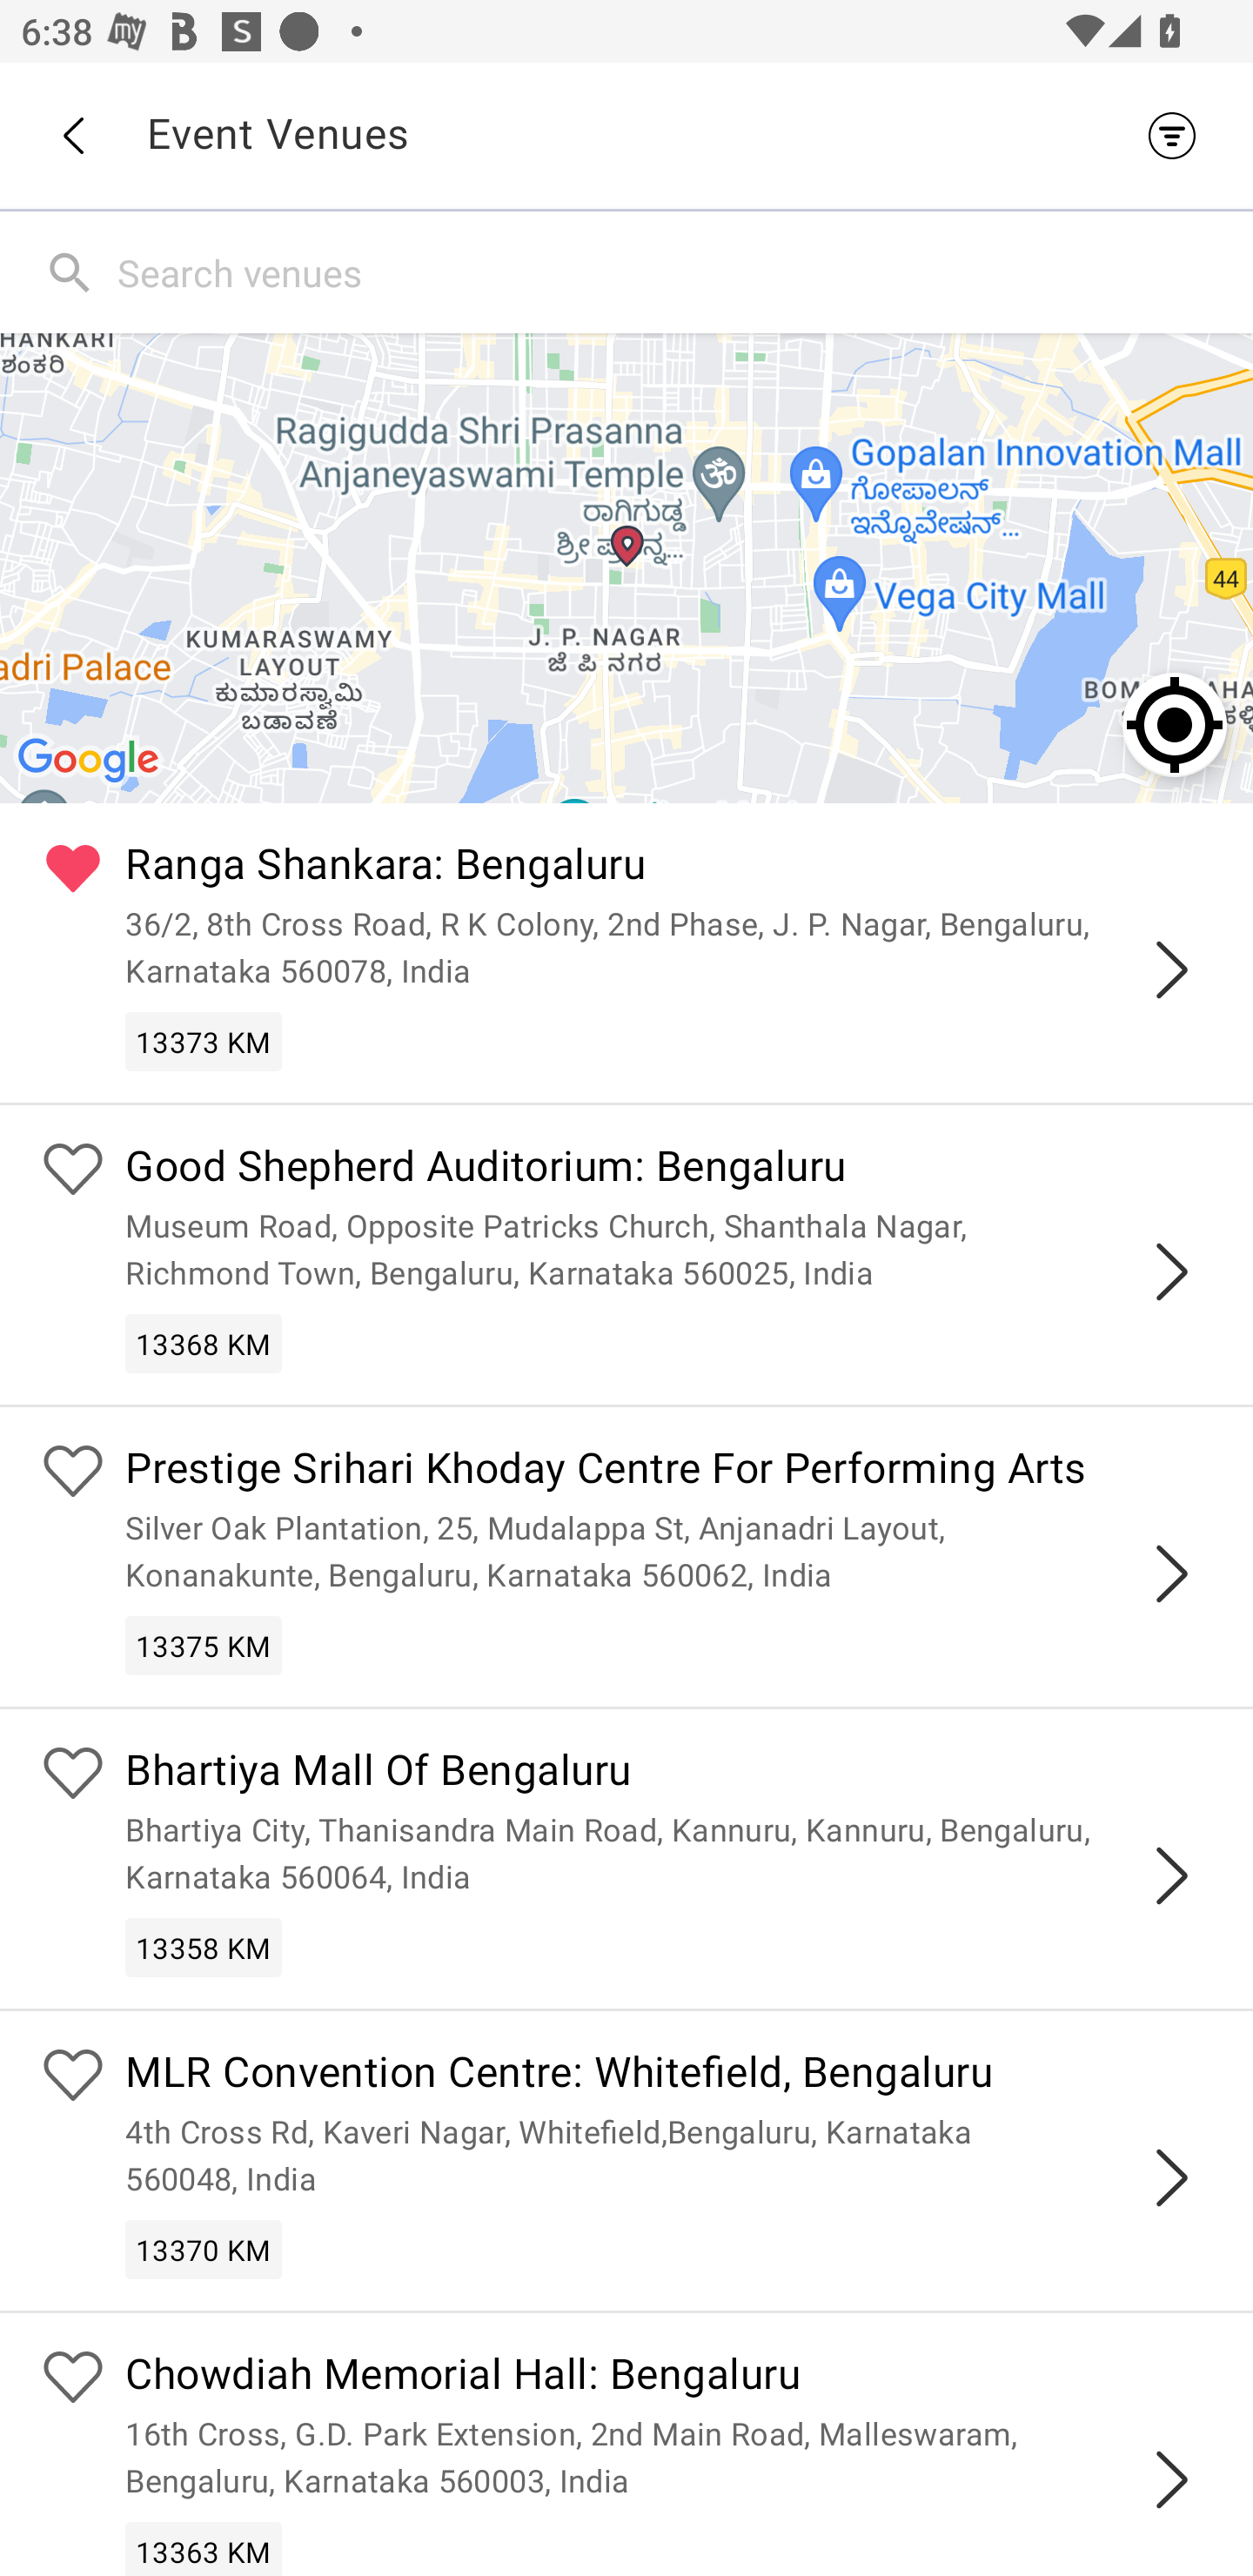 Image resolution: width=1253 pixels, height=2576 pixels. Describe the element at coordinates (204, 2548) in the screenshot. I see `13363 KM` at that location.